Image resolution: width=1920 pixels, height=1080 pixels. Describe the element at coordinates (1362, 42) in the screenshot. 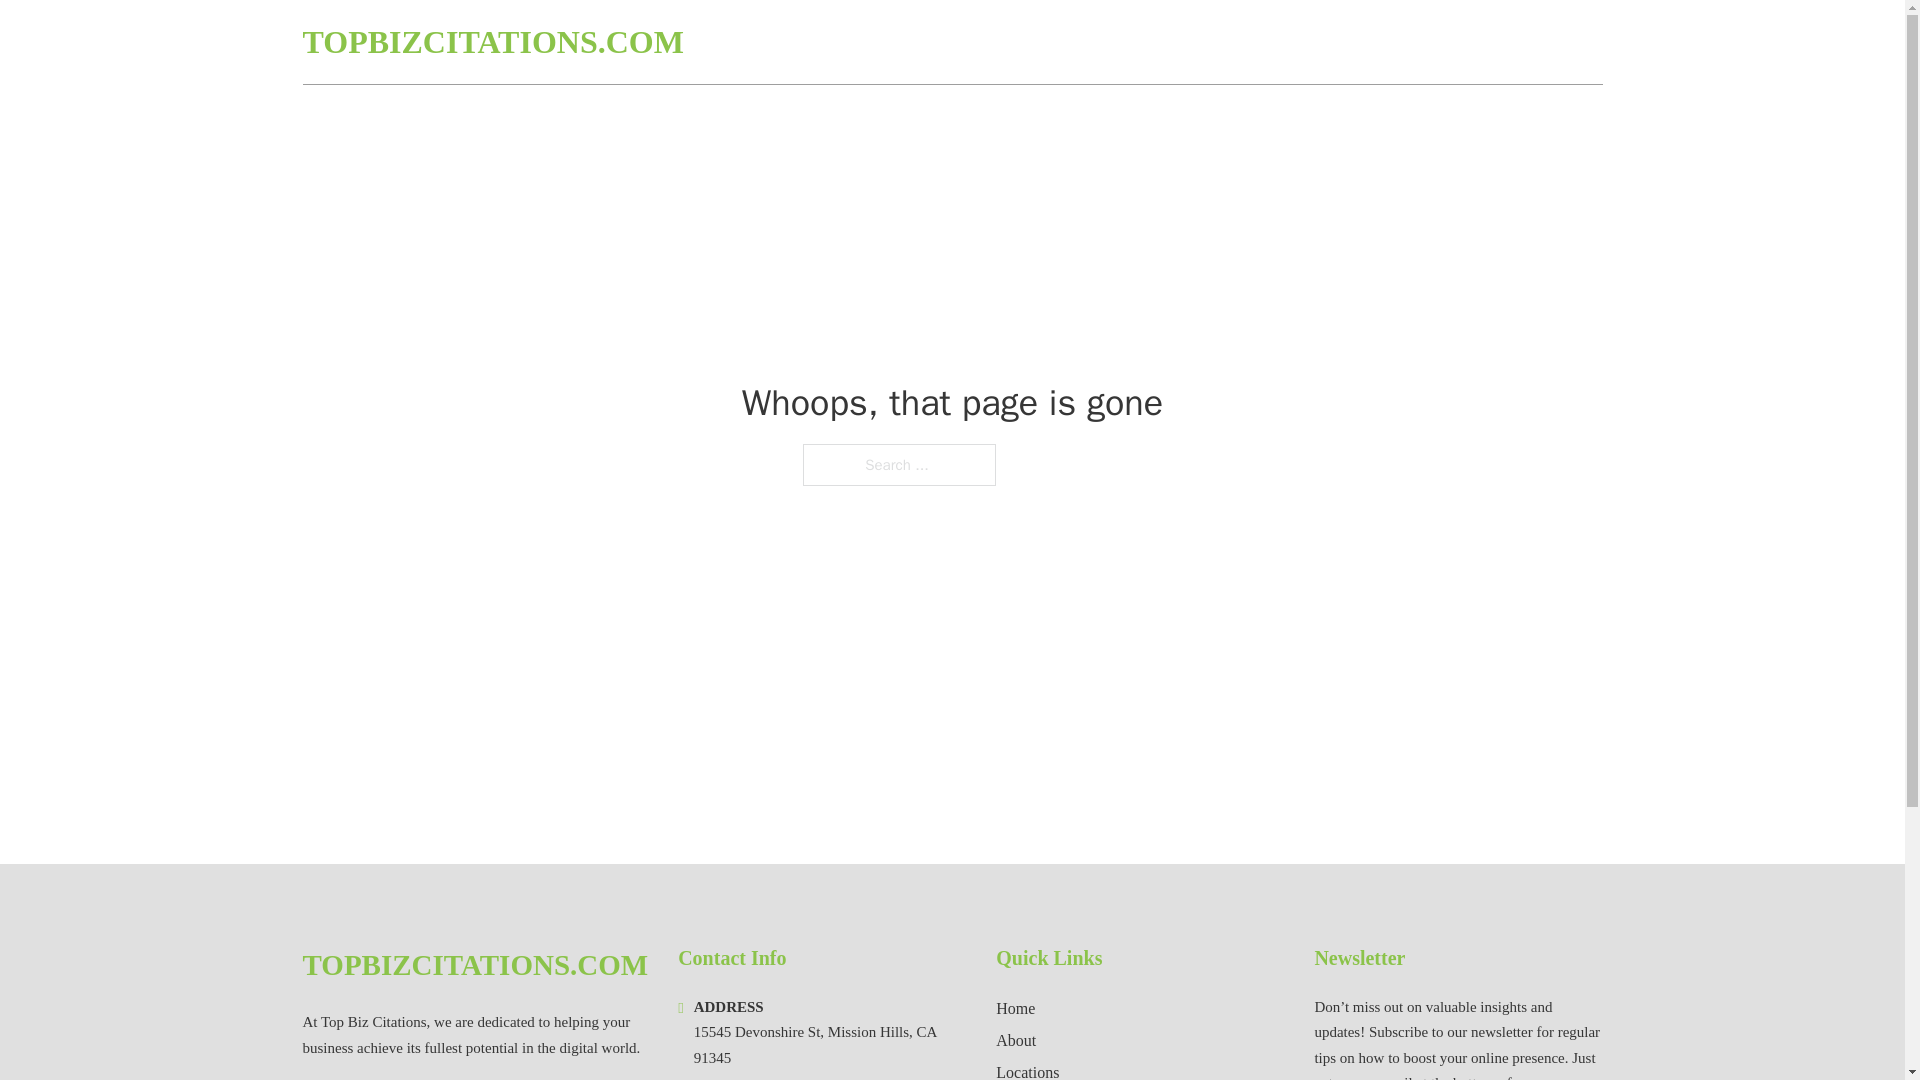

I see `HOME` at that location.